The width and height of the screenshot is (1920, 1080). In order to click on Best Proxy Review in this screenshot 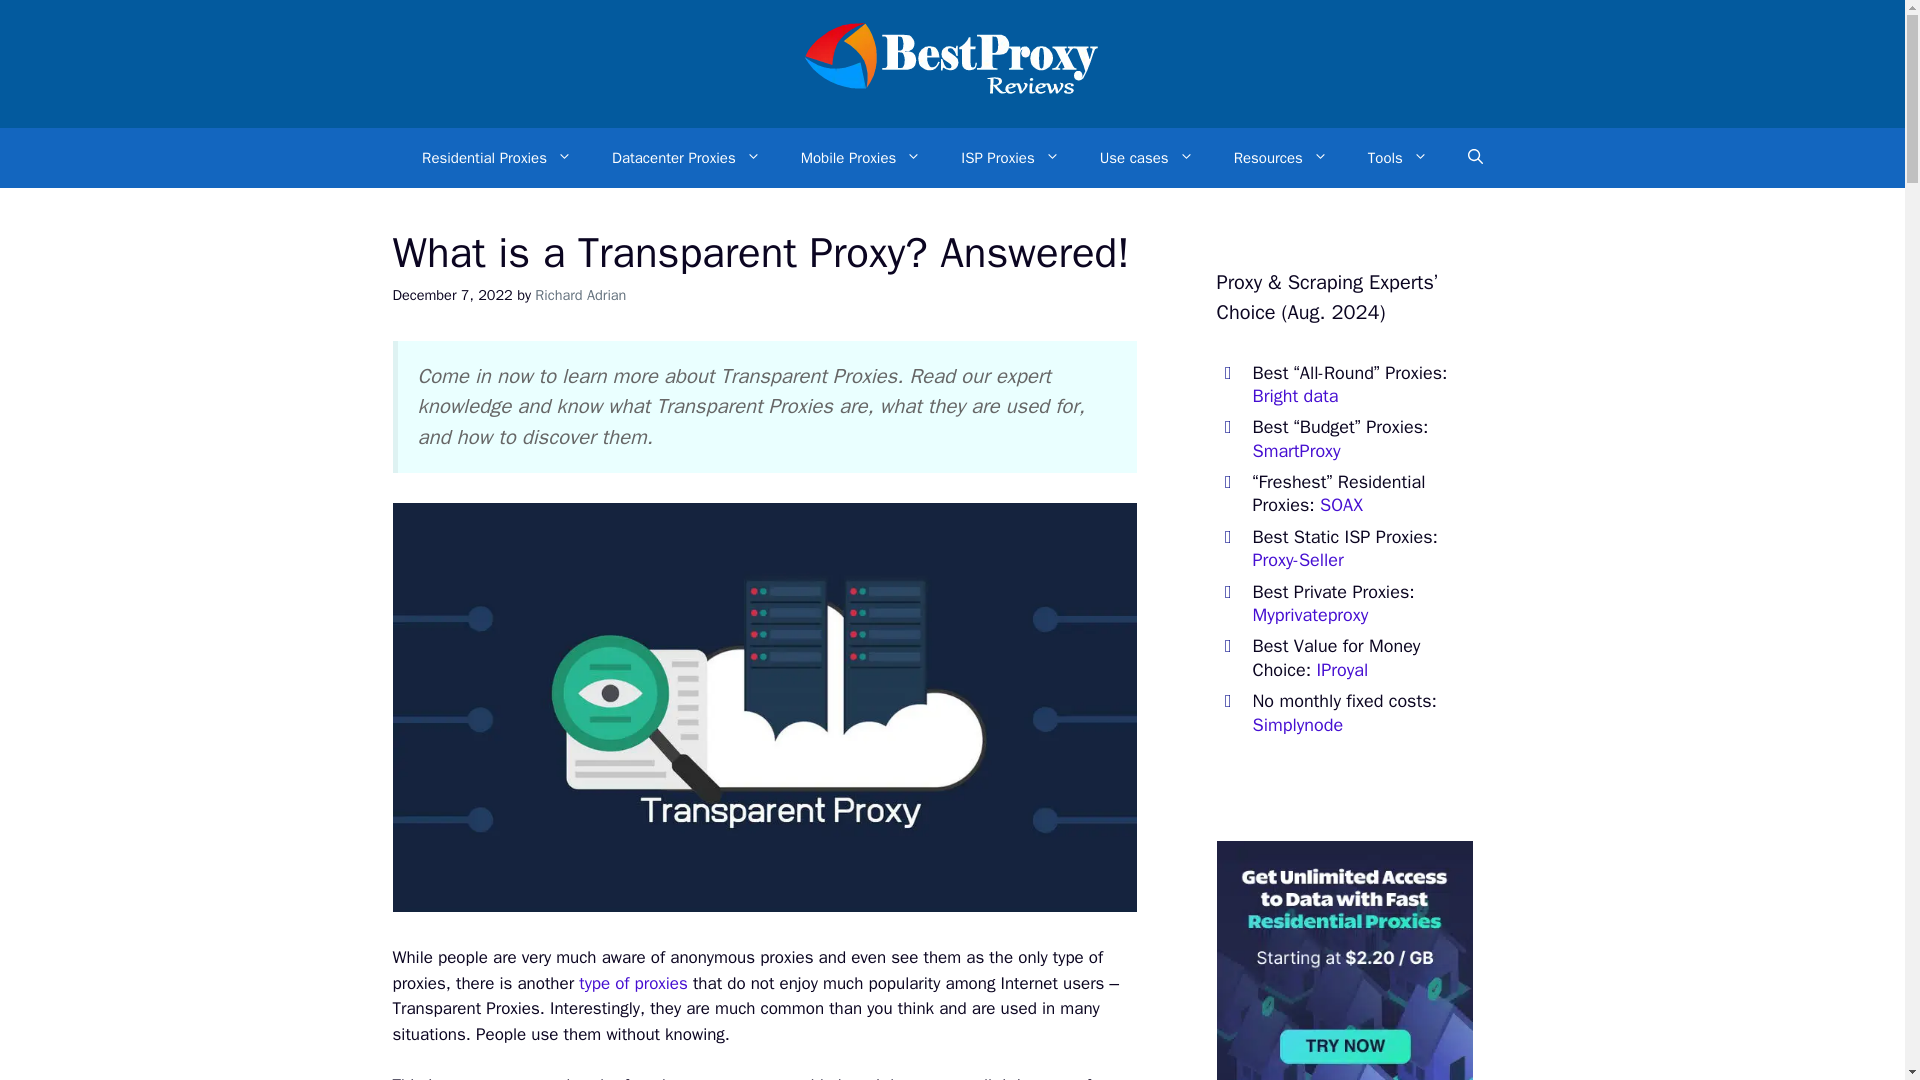, I will do `click(952, 62)`.